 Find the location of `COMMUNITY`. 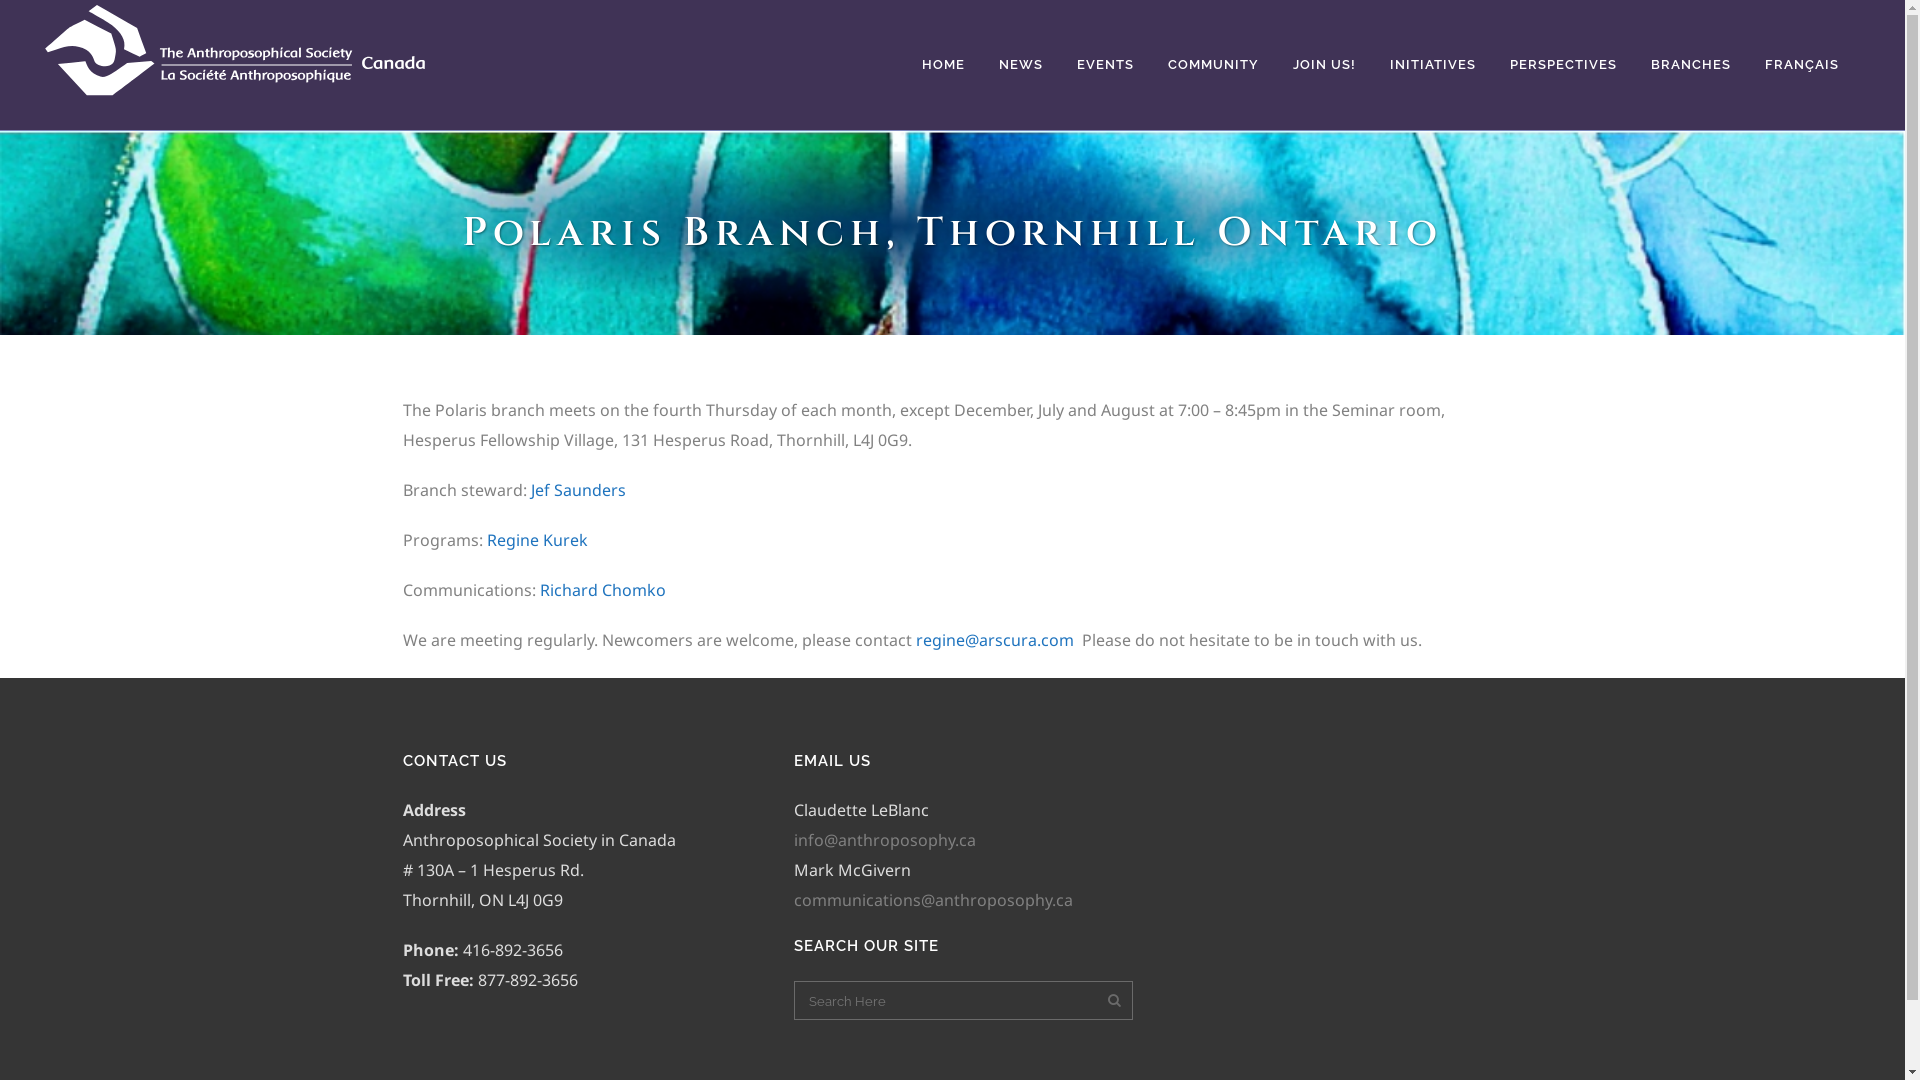

COMMUNITY is located at coordinates (1214, 65).